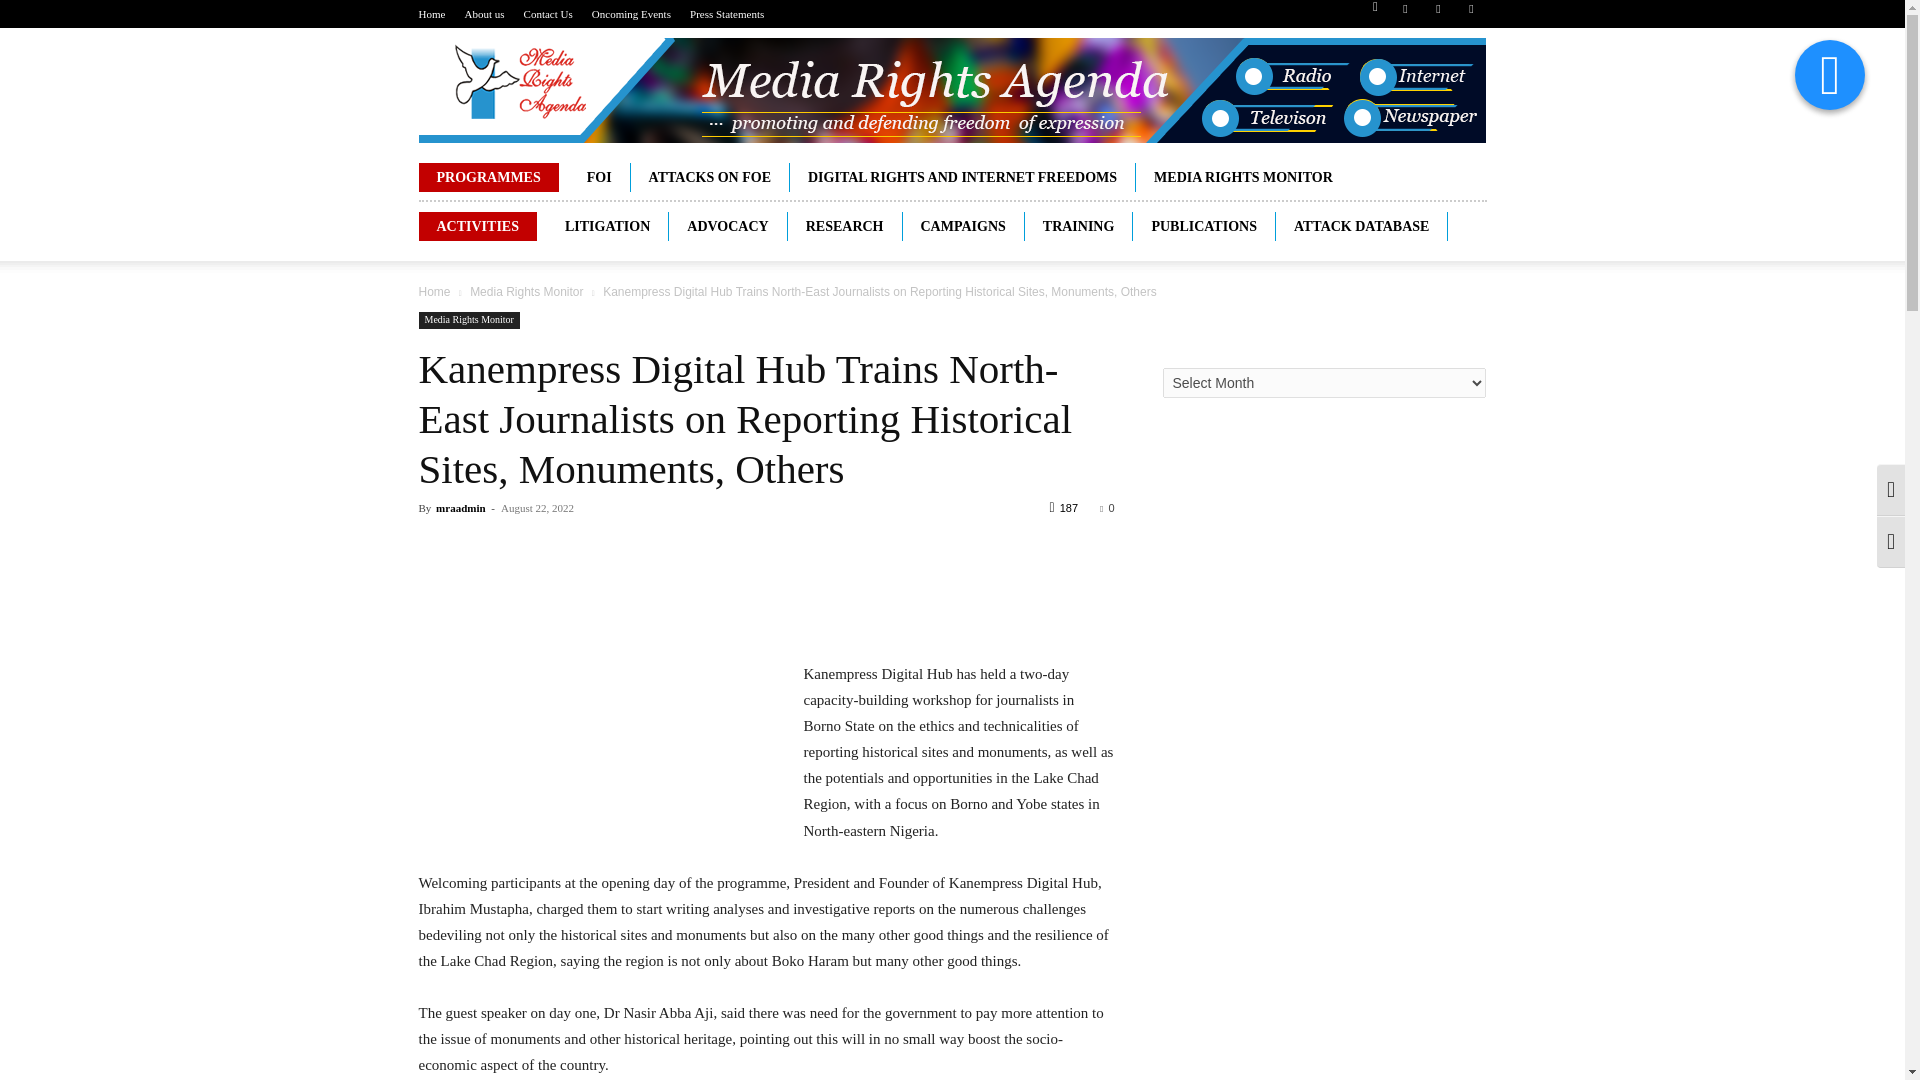 This screenshot has width=1920, height=1080. Describe the element at coordinates (726, 14) in the screenshot. I see `Press Statements` at that location.